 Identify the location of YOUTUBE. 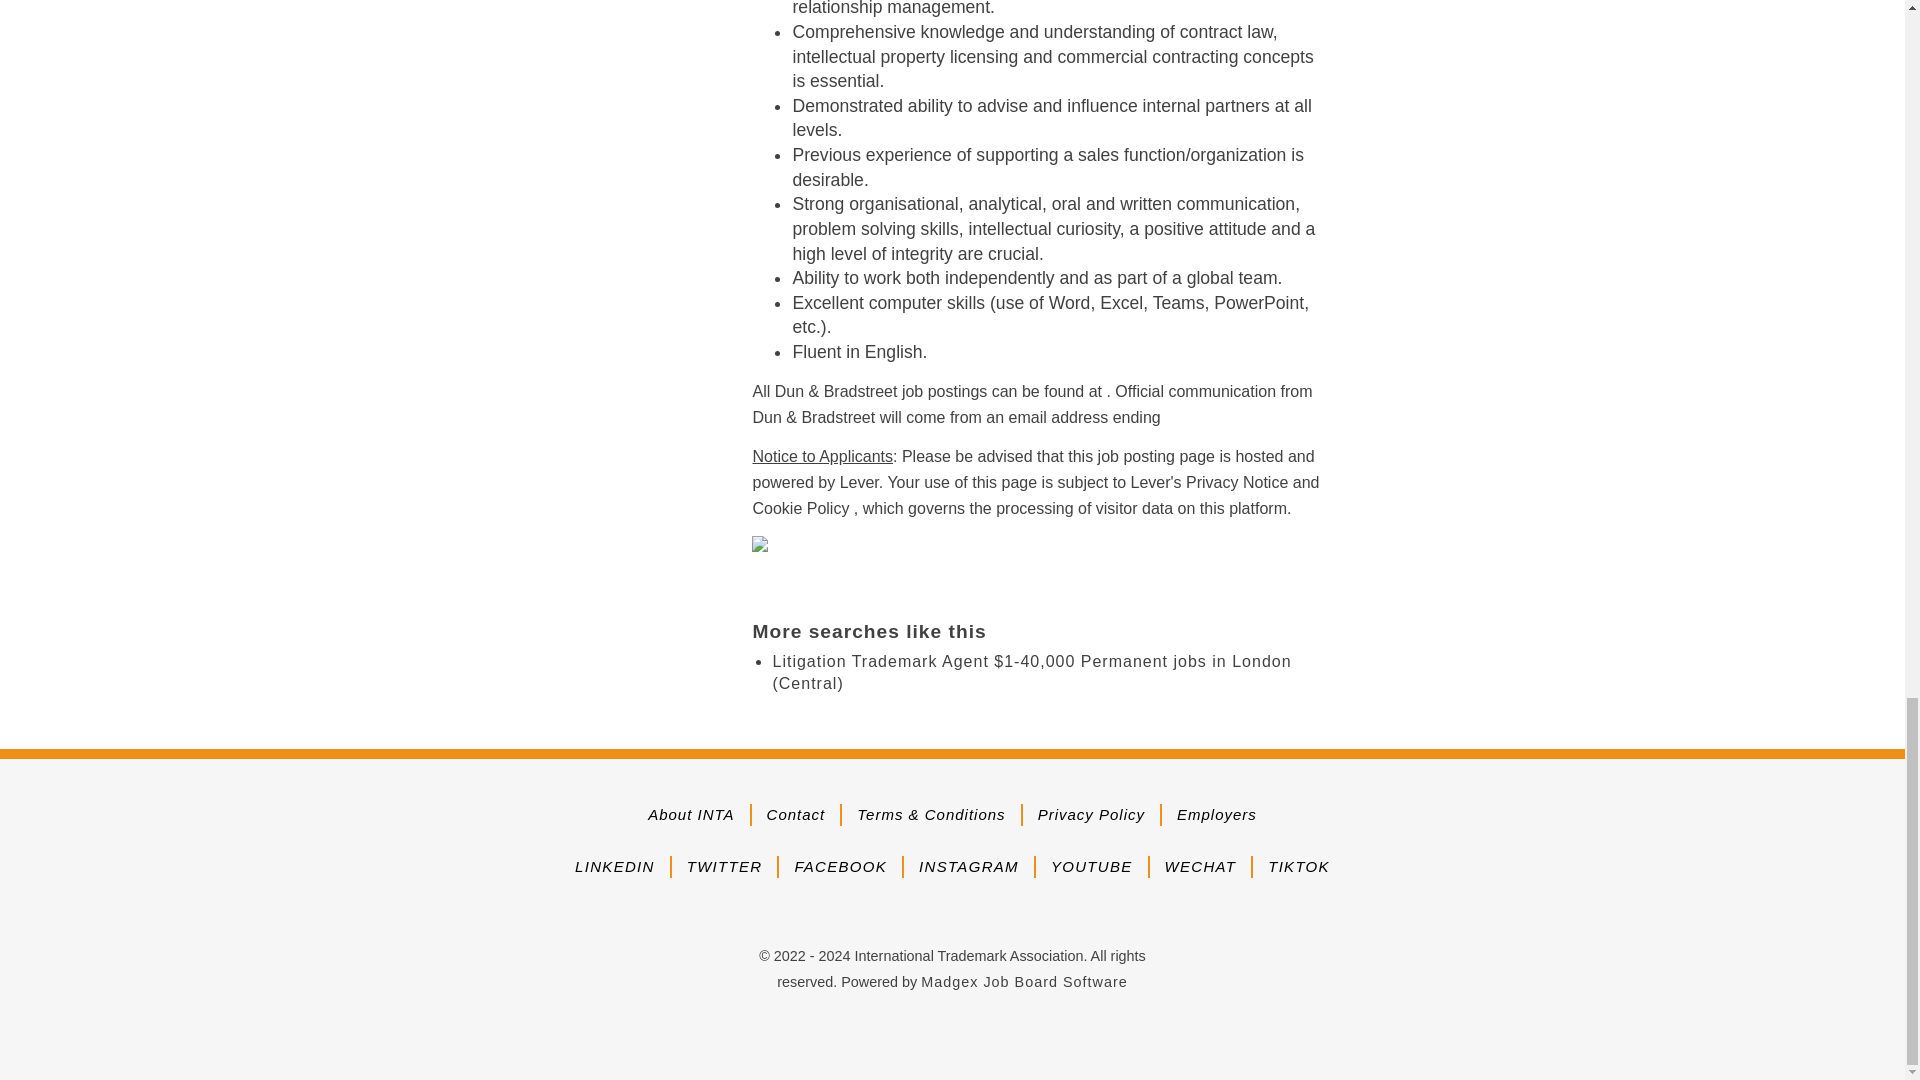
(1091, 867).